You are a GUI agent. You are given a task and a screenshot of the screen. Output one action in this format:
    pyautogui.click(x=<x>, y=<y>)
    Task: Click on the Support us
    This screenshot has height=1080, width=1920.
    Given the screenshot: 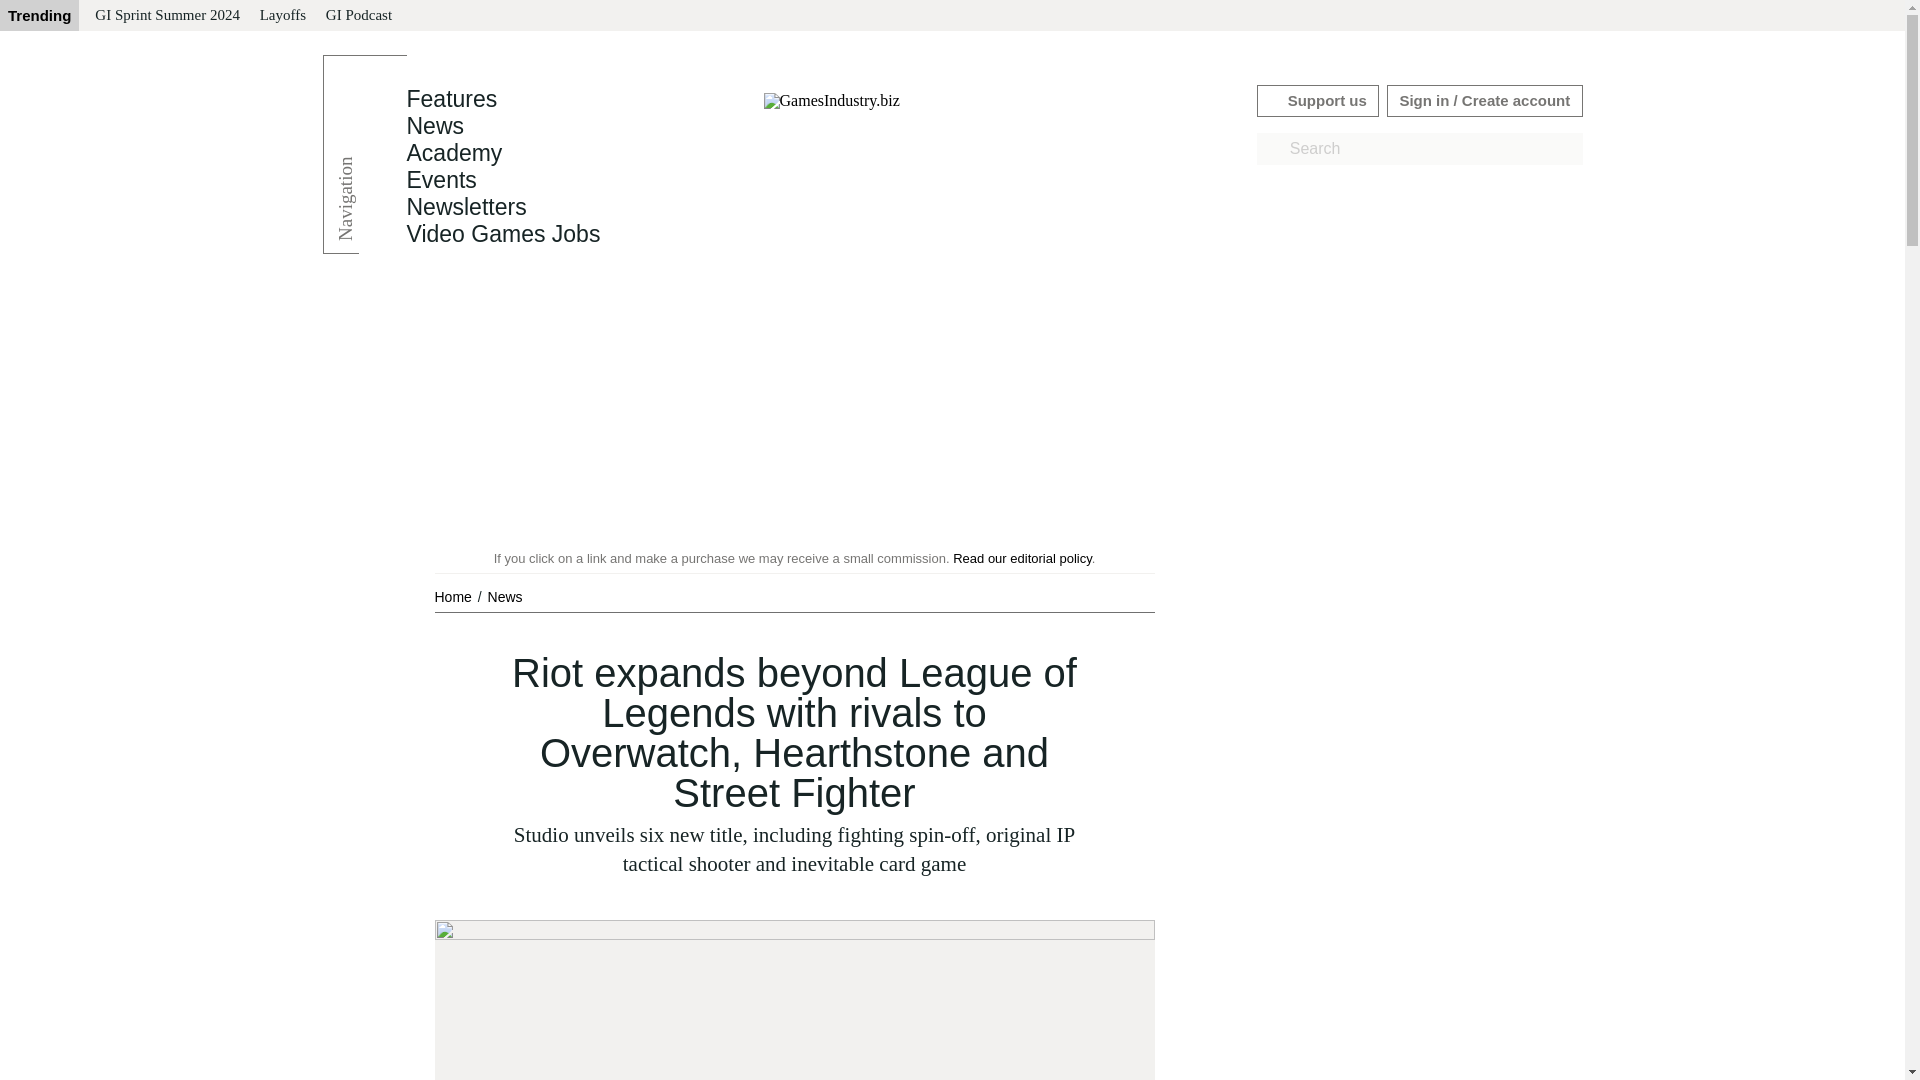 What is the action you would take?
    pyautogui.click(x=1318, y=100)
    